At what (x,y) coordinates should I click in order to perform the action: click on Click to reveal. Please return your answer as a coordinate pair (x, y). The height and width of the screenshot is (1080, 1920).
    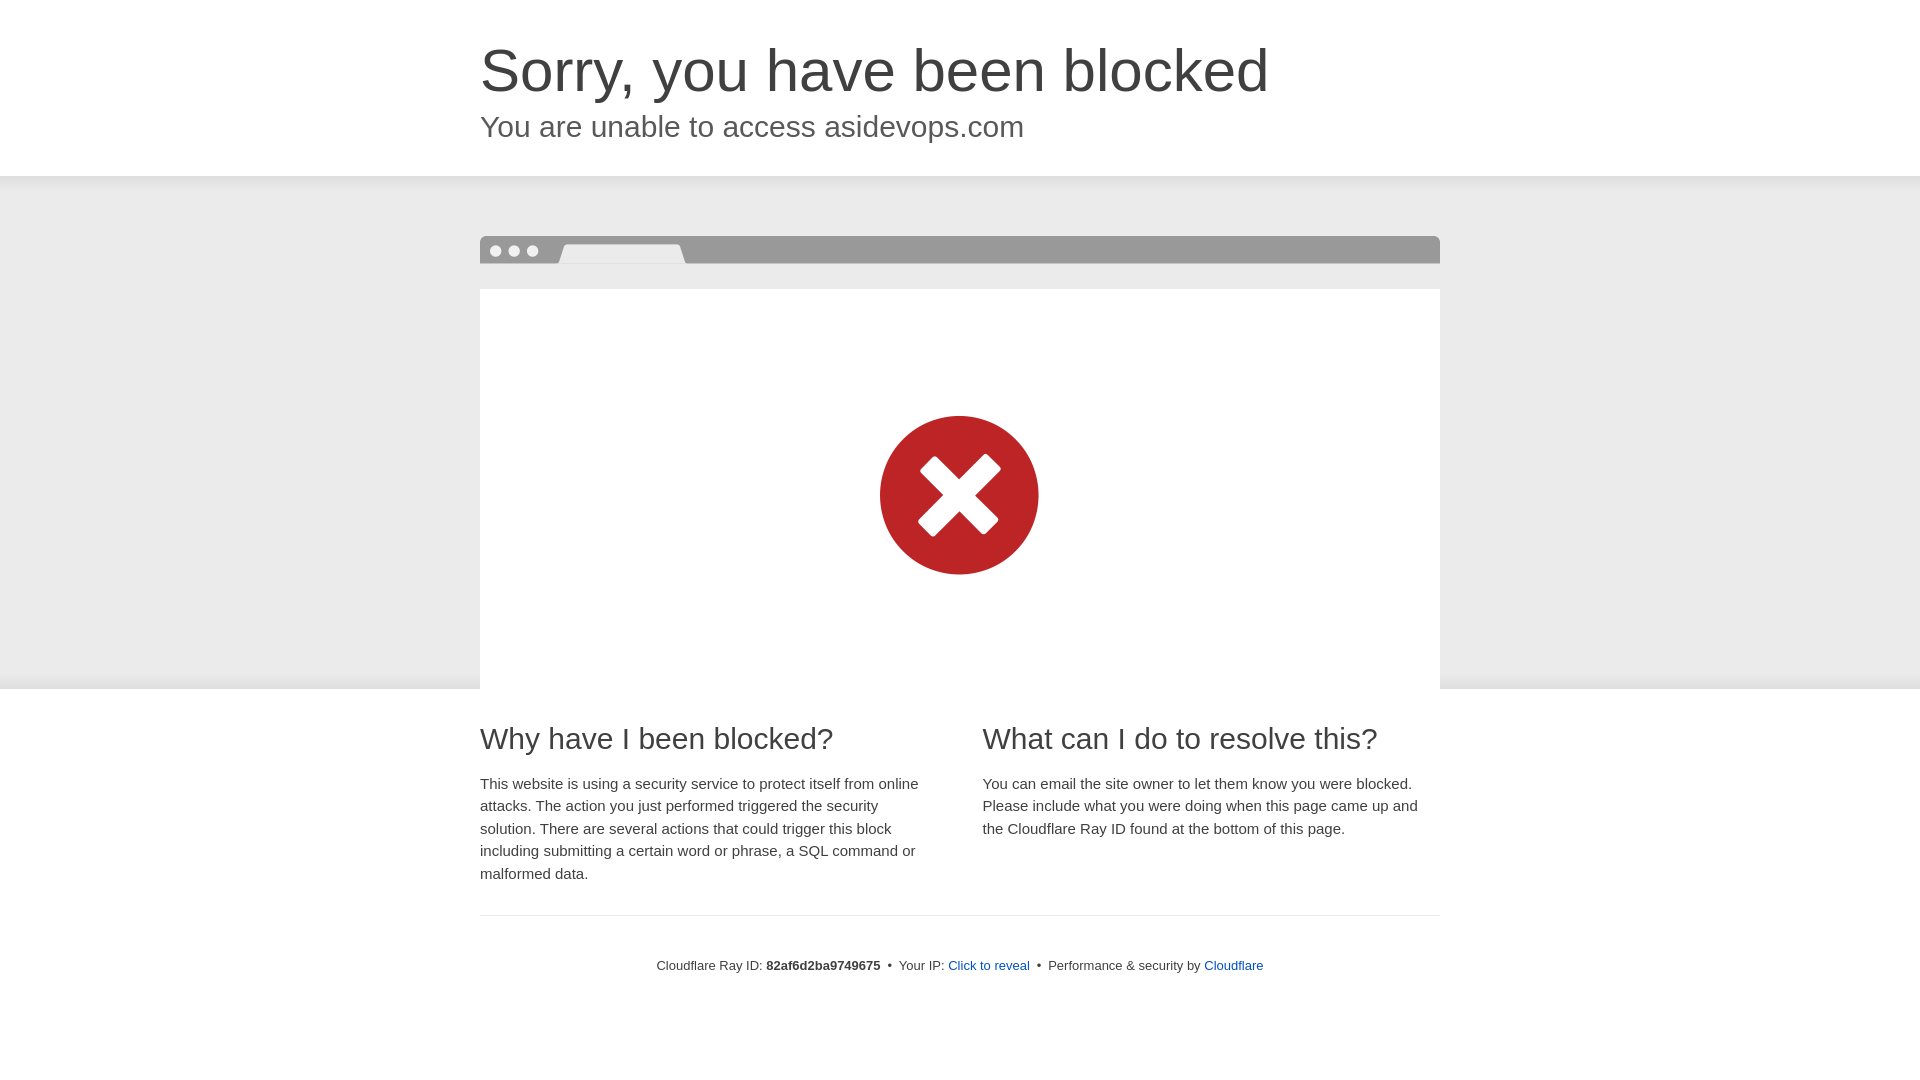
    Looking at the image, I should click on (989, 966).